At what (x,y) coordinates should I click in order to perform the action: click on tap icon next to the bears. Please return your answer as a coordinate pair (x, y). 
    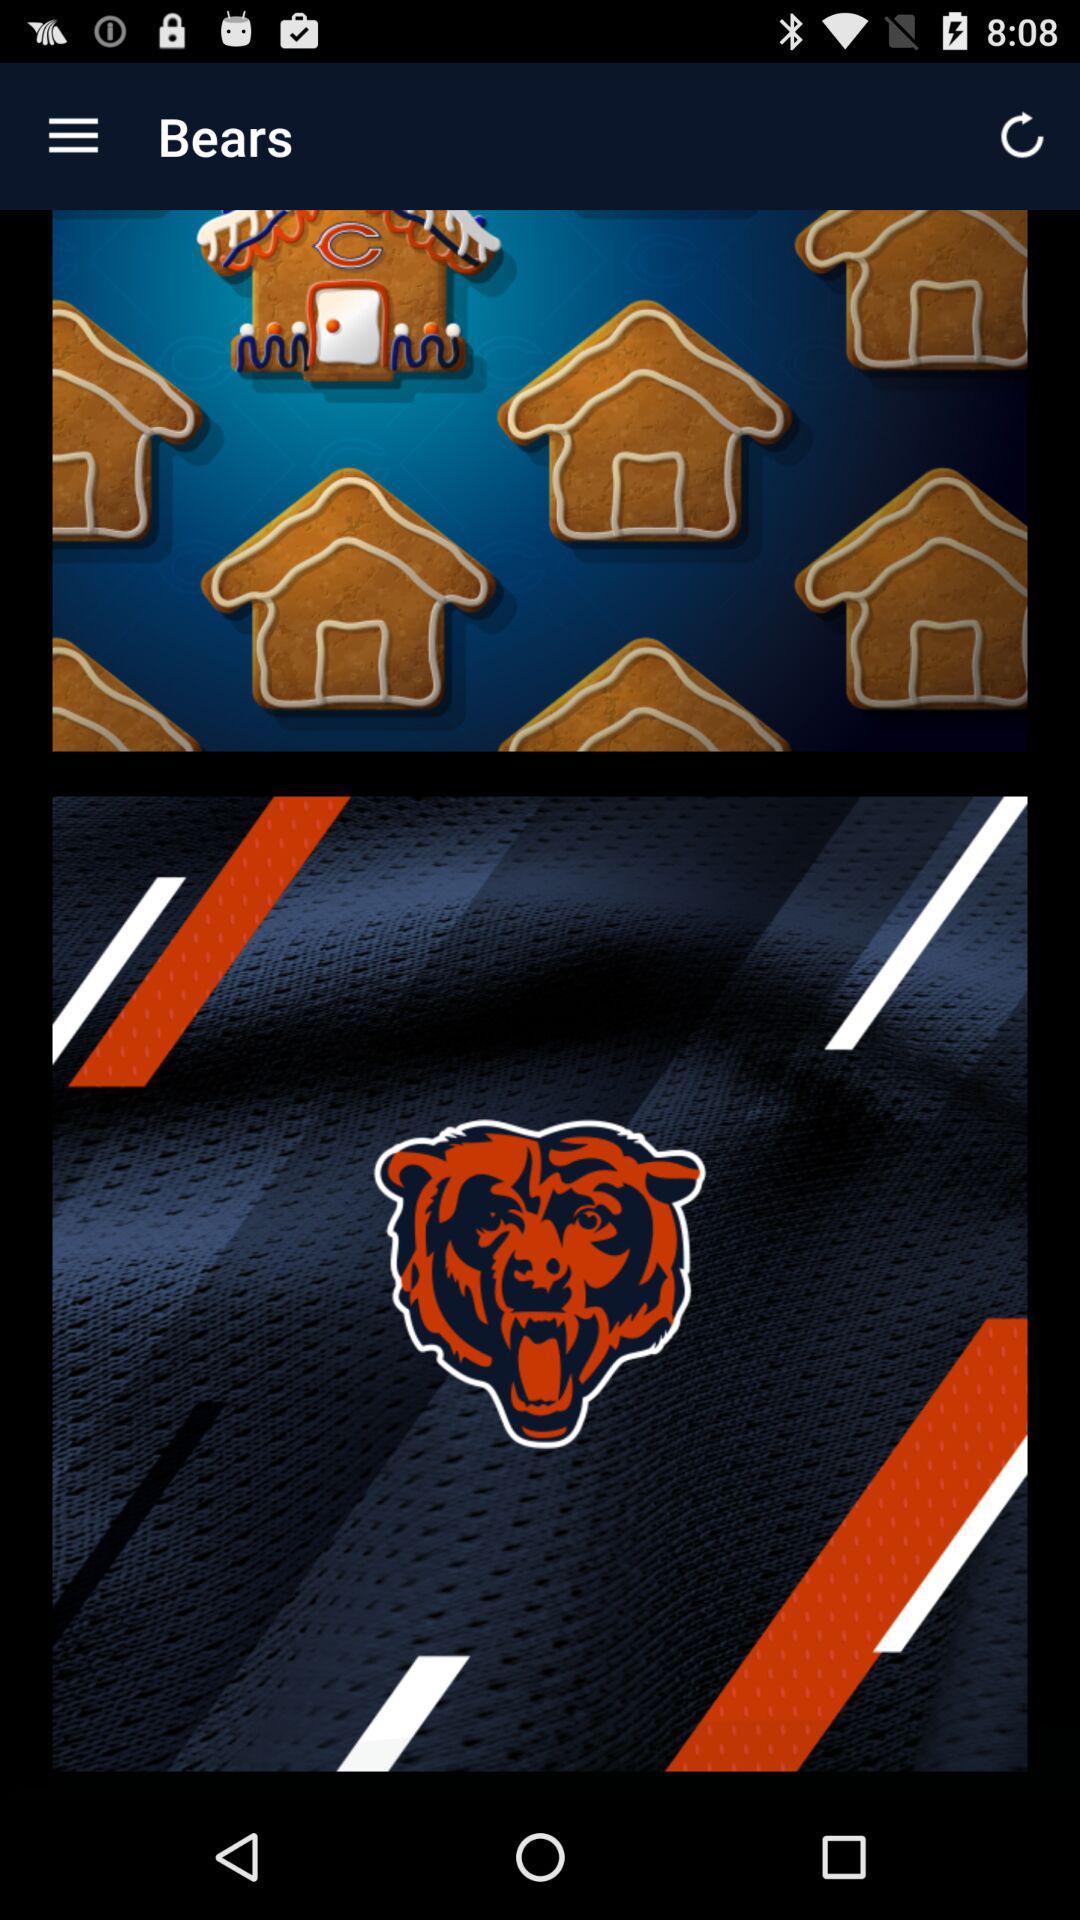
    Looking at the image, I should click on (73, 136).